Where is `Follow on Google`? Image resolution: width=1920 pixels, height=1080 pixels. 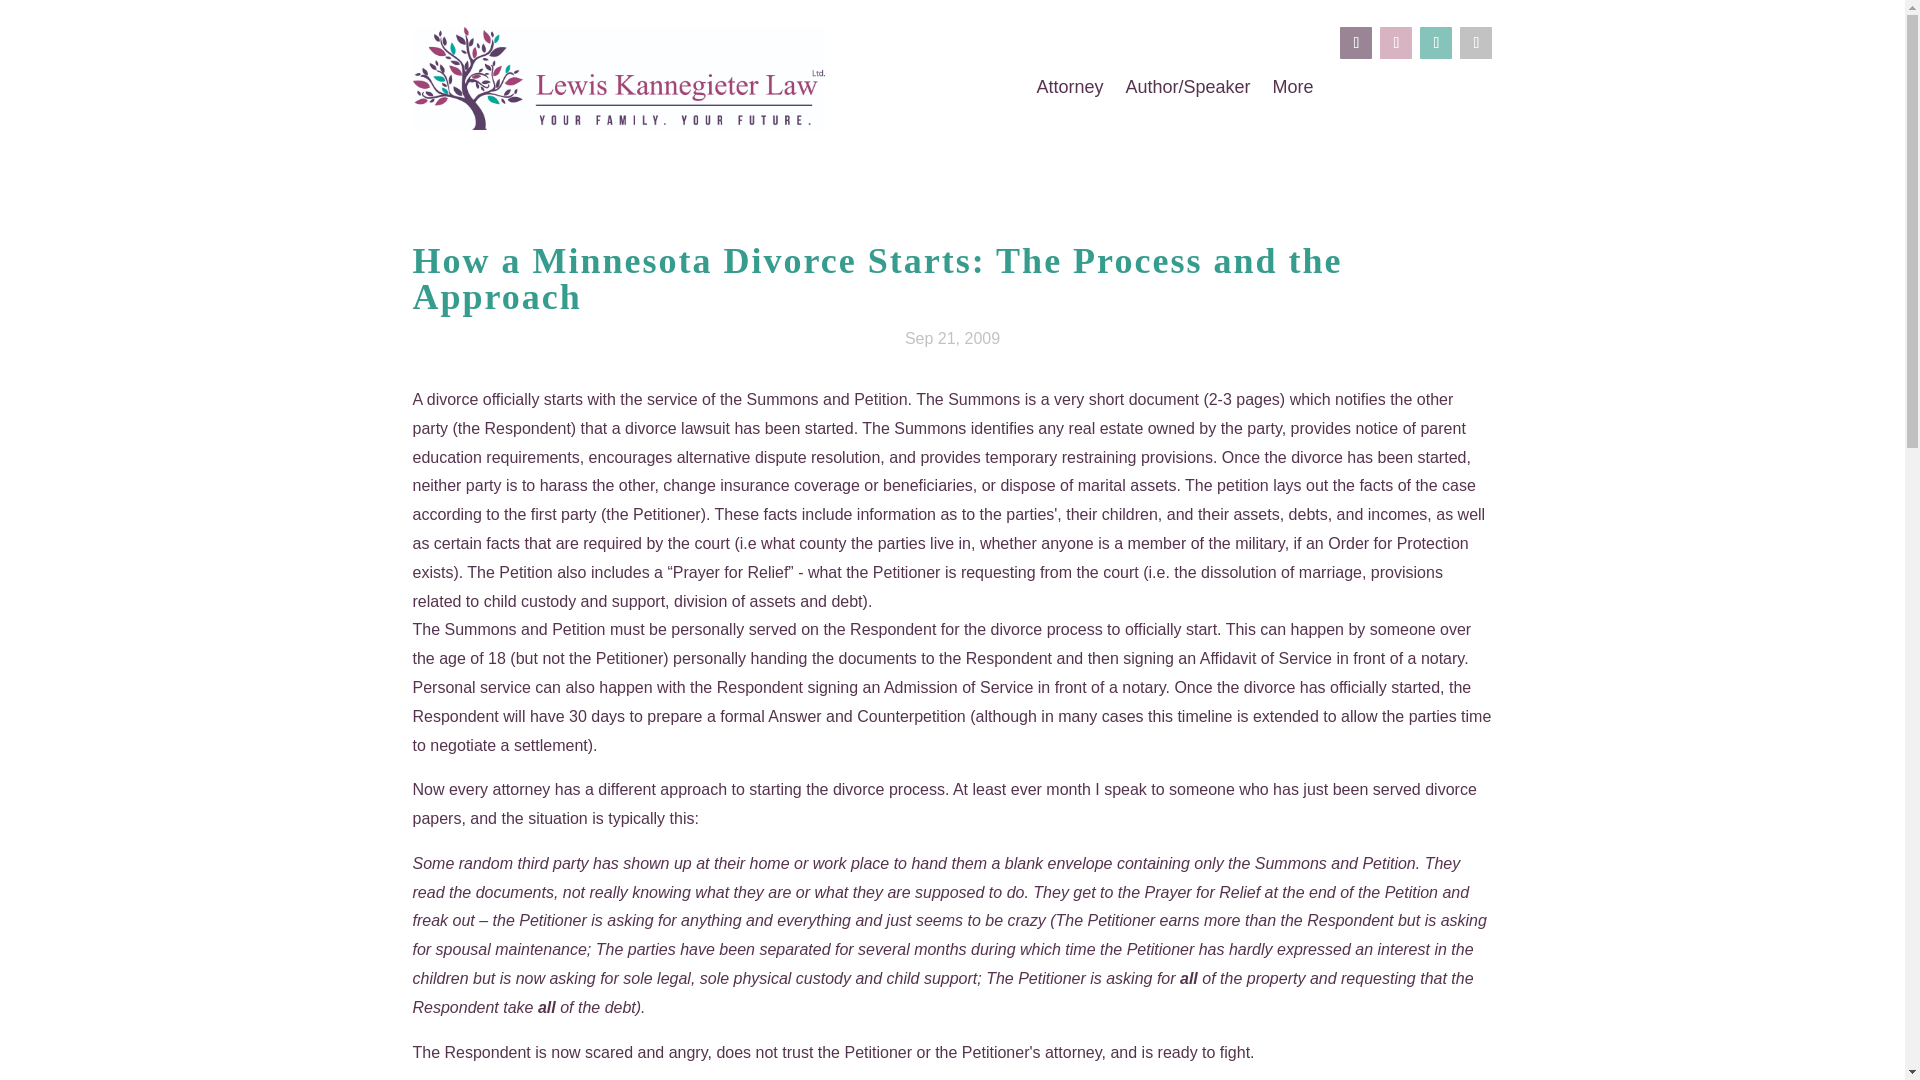
Follow on Google is located at coordinates (1475, 43).